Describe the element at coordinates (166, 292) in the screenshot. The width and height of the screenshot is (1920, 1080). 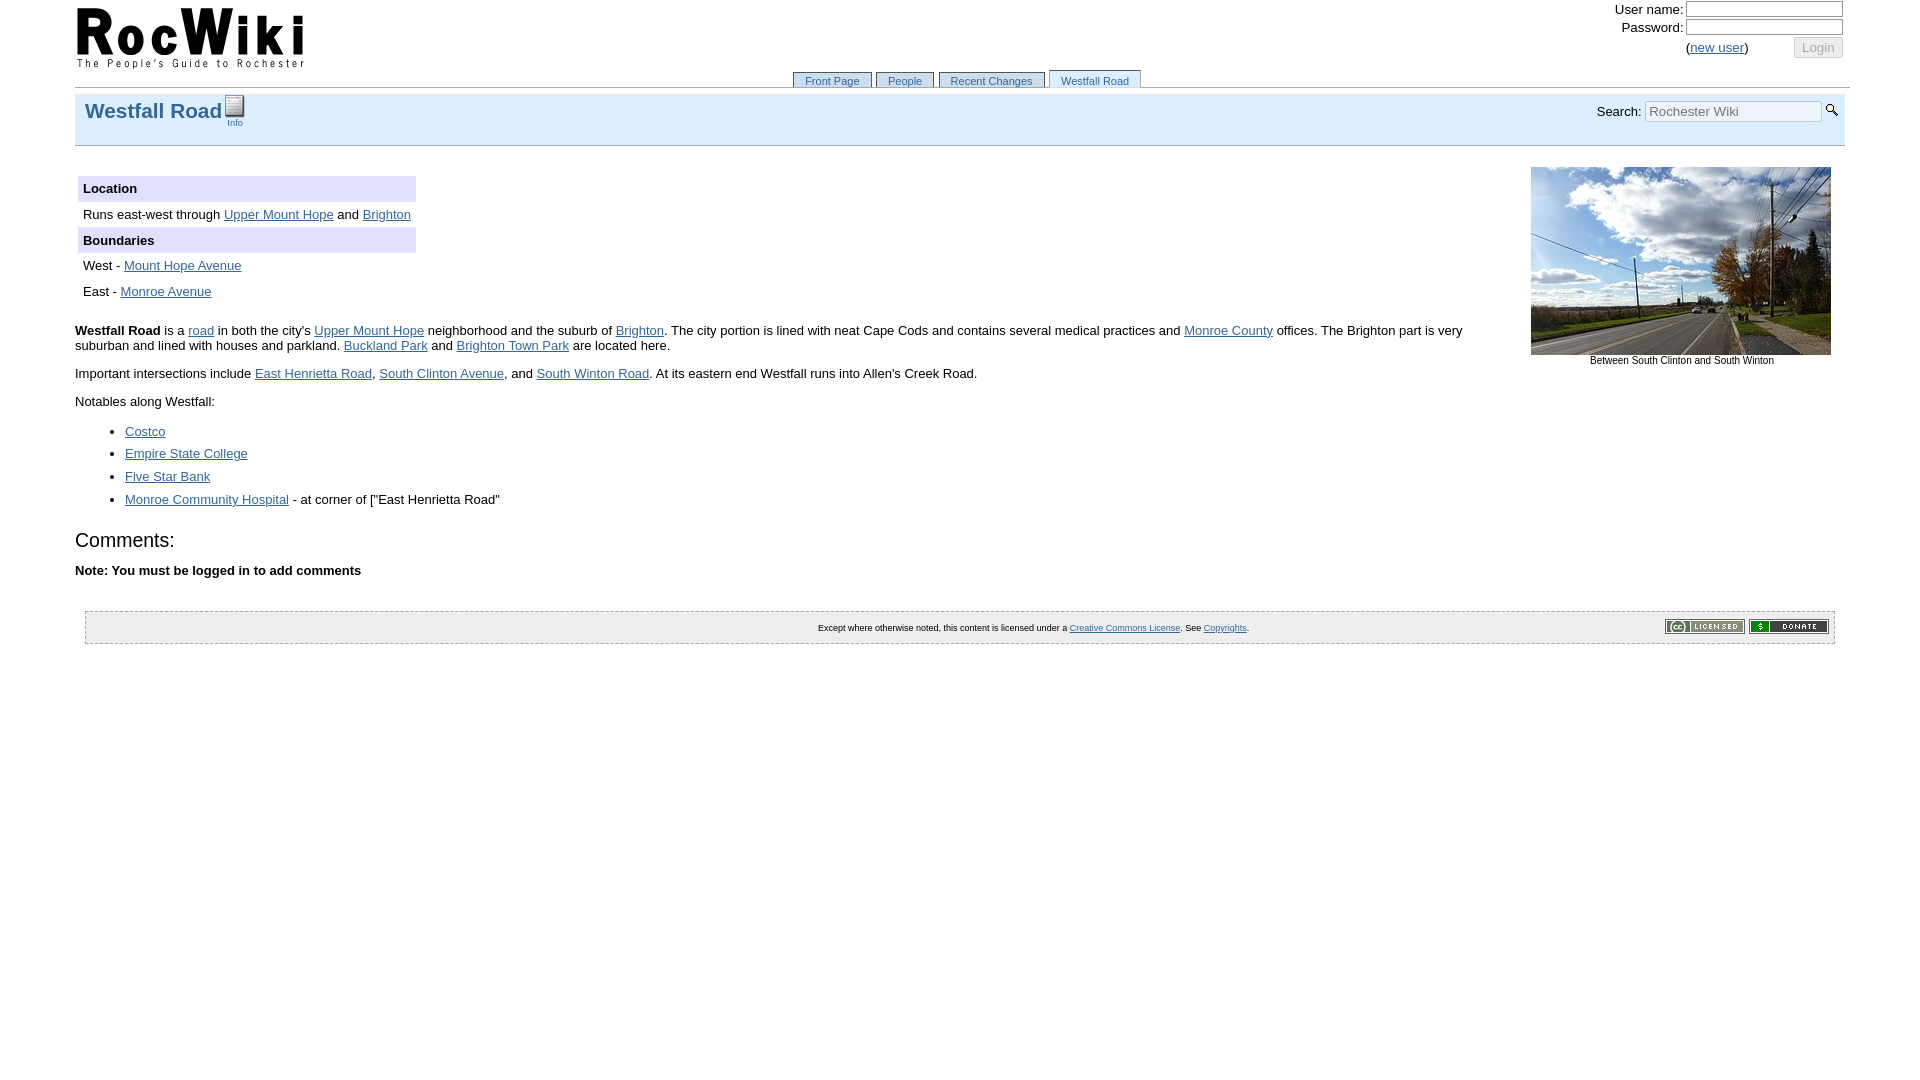
I see `Monroe Avenue` at that location.